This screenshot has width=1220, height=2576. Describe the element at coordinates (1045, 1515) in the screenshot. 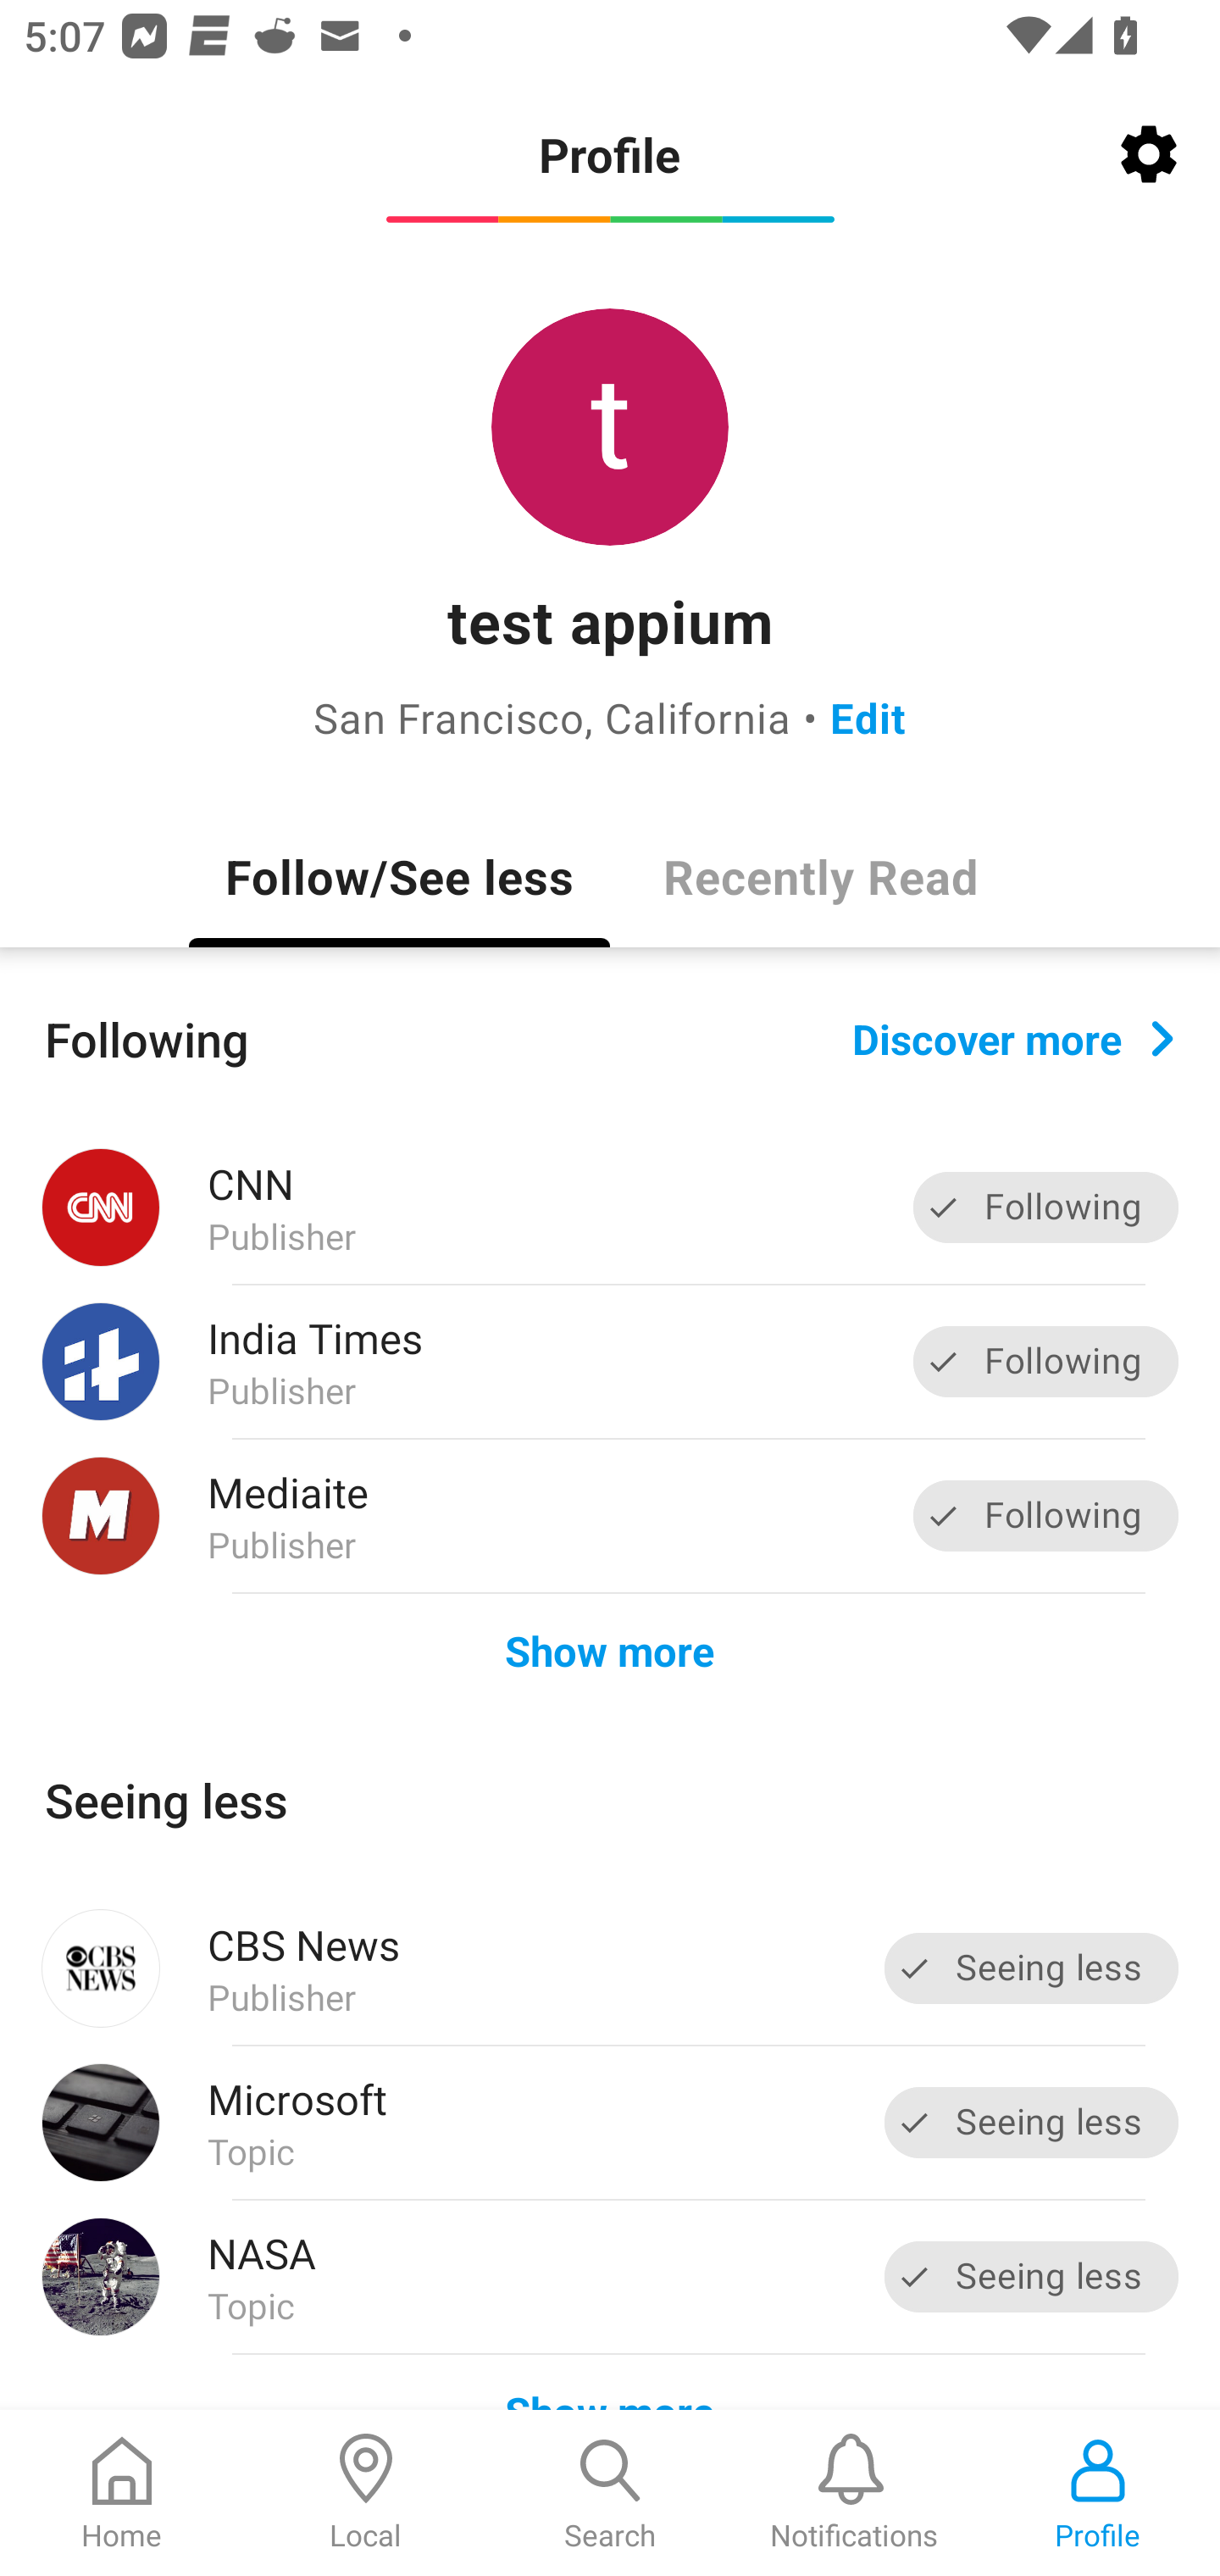

I see `Following` at that location.